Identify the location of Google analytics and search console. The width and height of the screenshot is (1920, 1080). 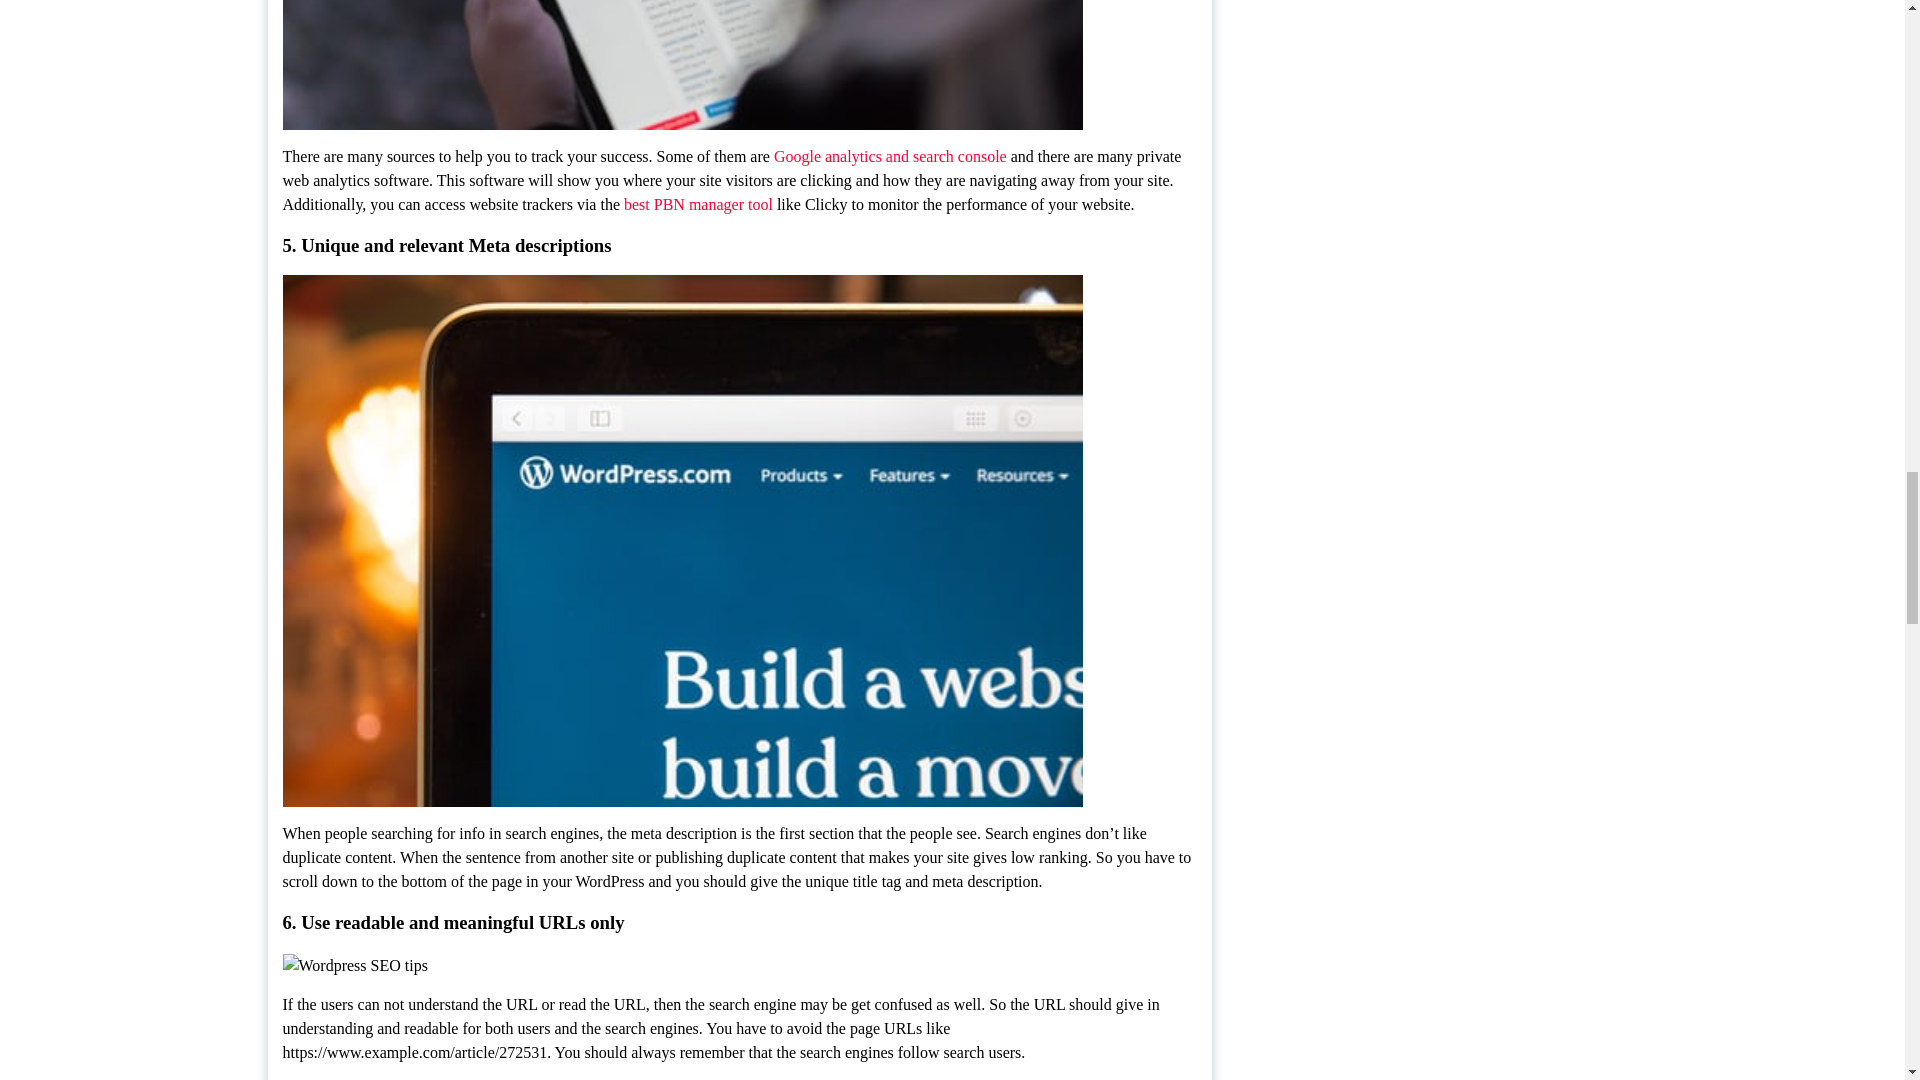
(892, 156).